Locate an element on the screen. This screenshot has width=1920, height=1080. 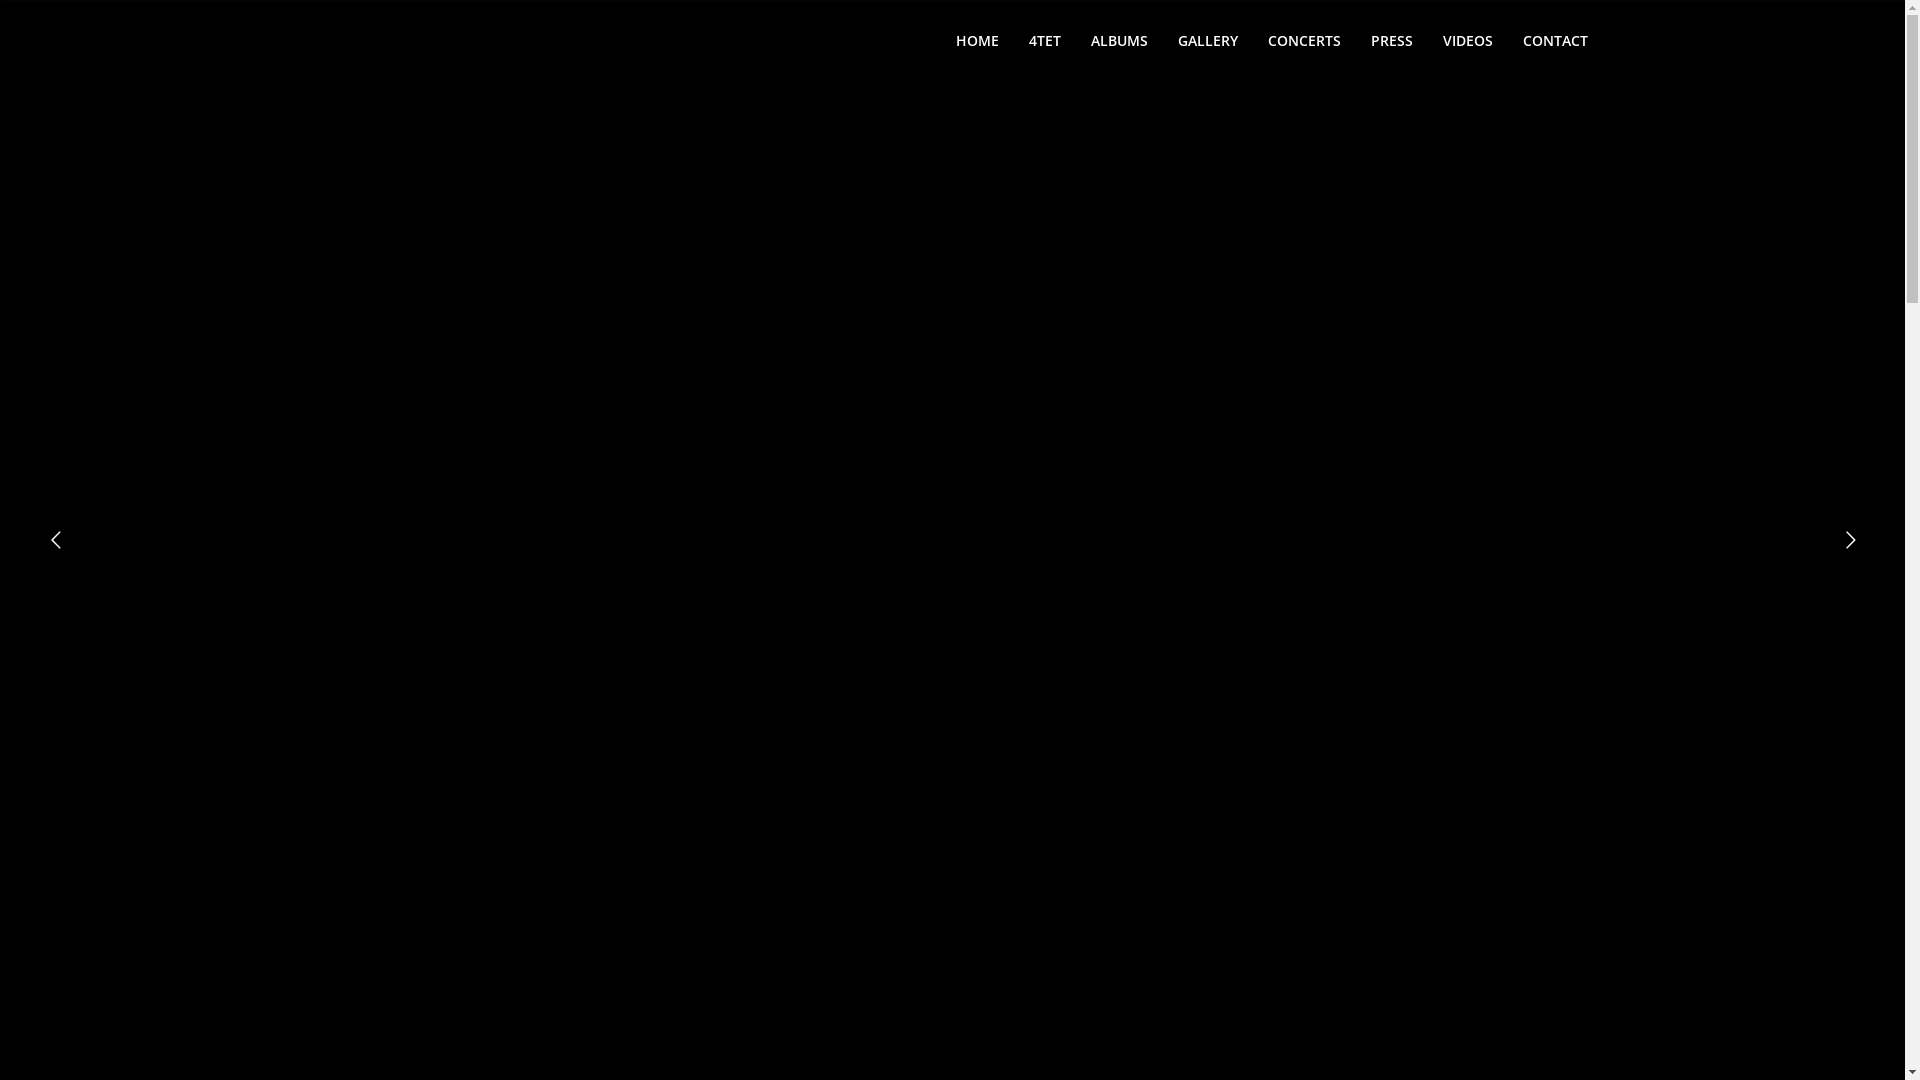
HOME is located at coordinates (976, 40).